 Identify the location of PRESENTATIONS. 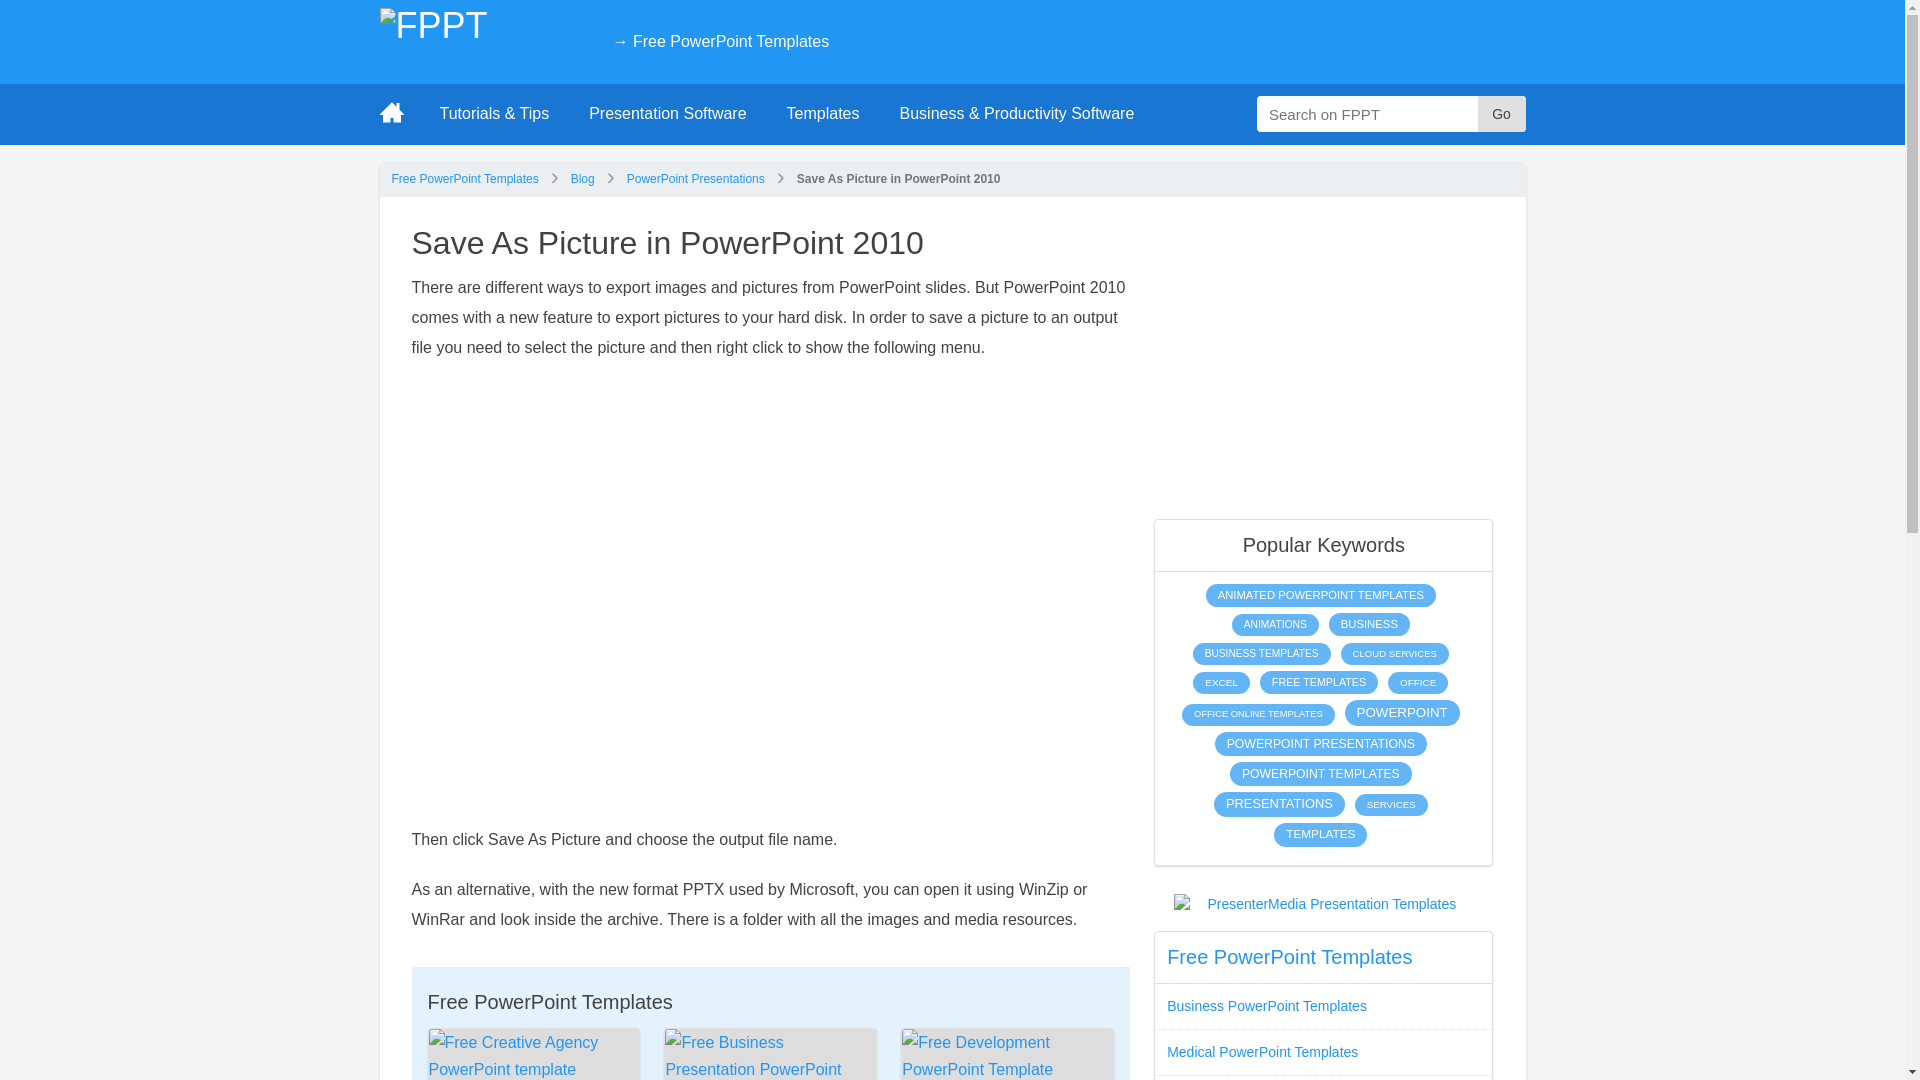
(1279, 804).